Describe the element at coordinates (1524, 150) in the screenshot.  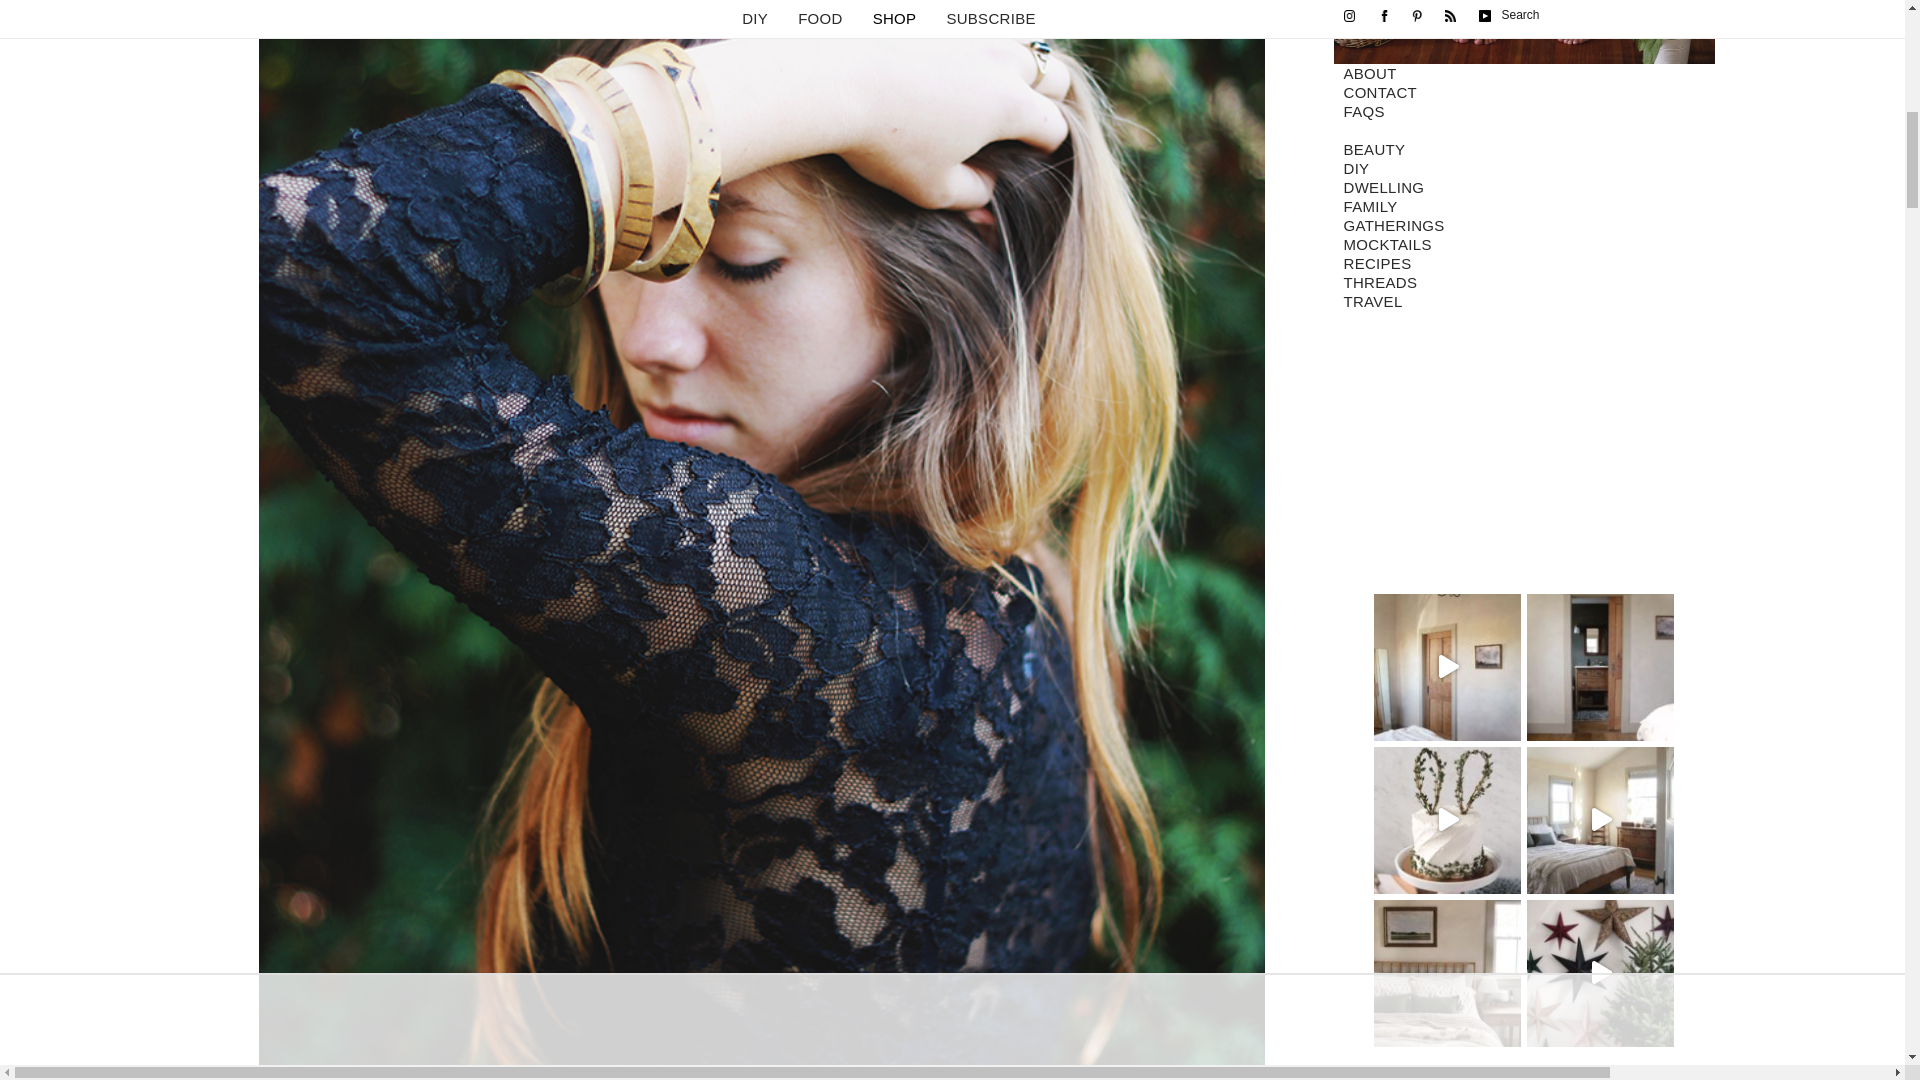
I see `BEAUTY` at that location.